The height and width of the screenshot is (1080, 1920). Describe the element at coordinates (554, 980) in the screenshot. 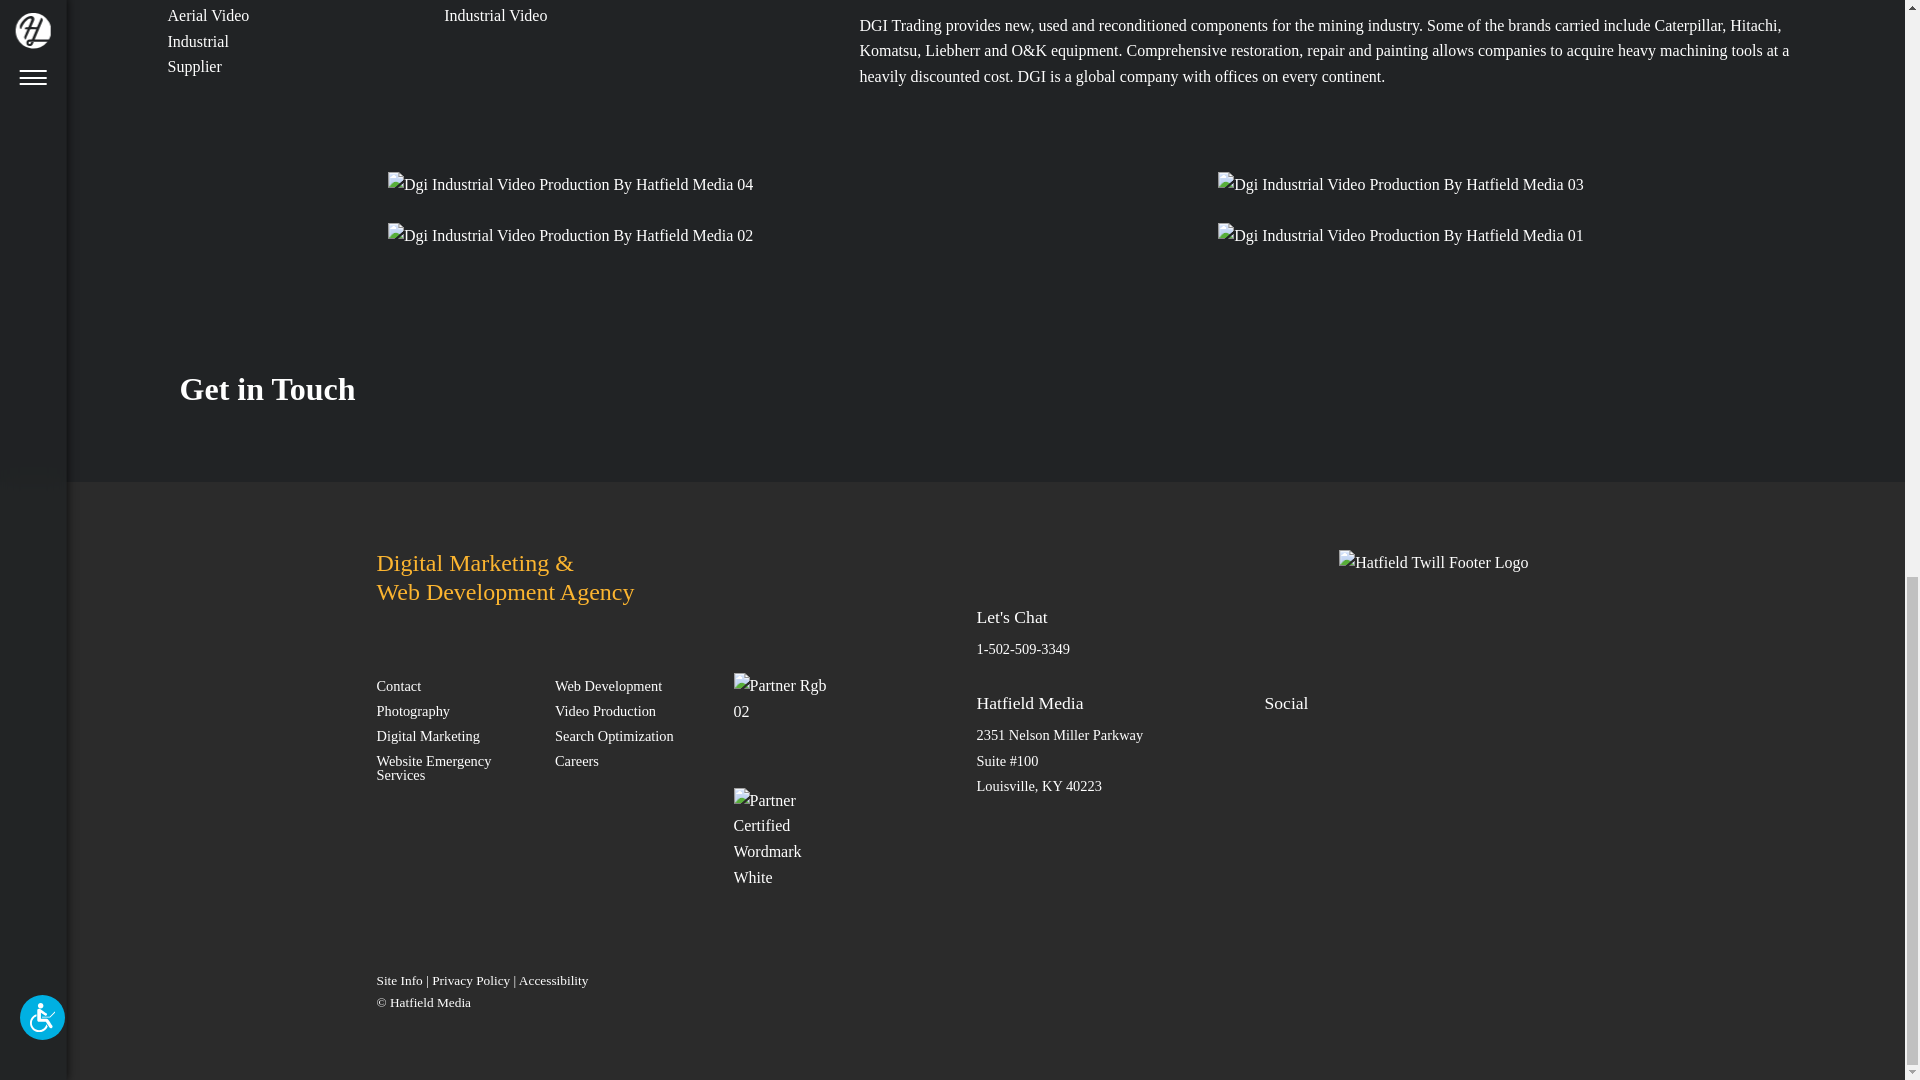

I see `Accessibility` at that location.